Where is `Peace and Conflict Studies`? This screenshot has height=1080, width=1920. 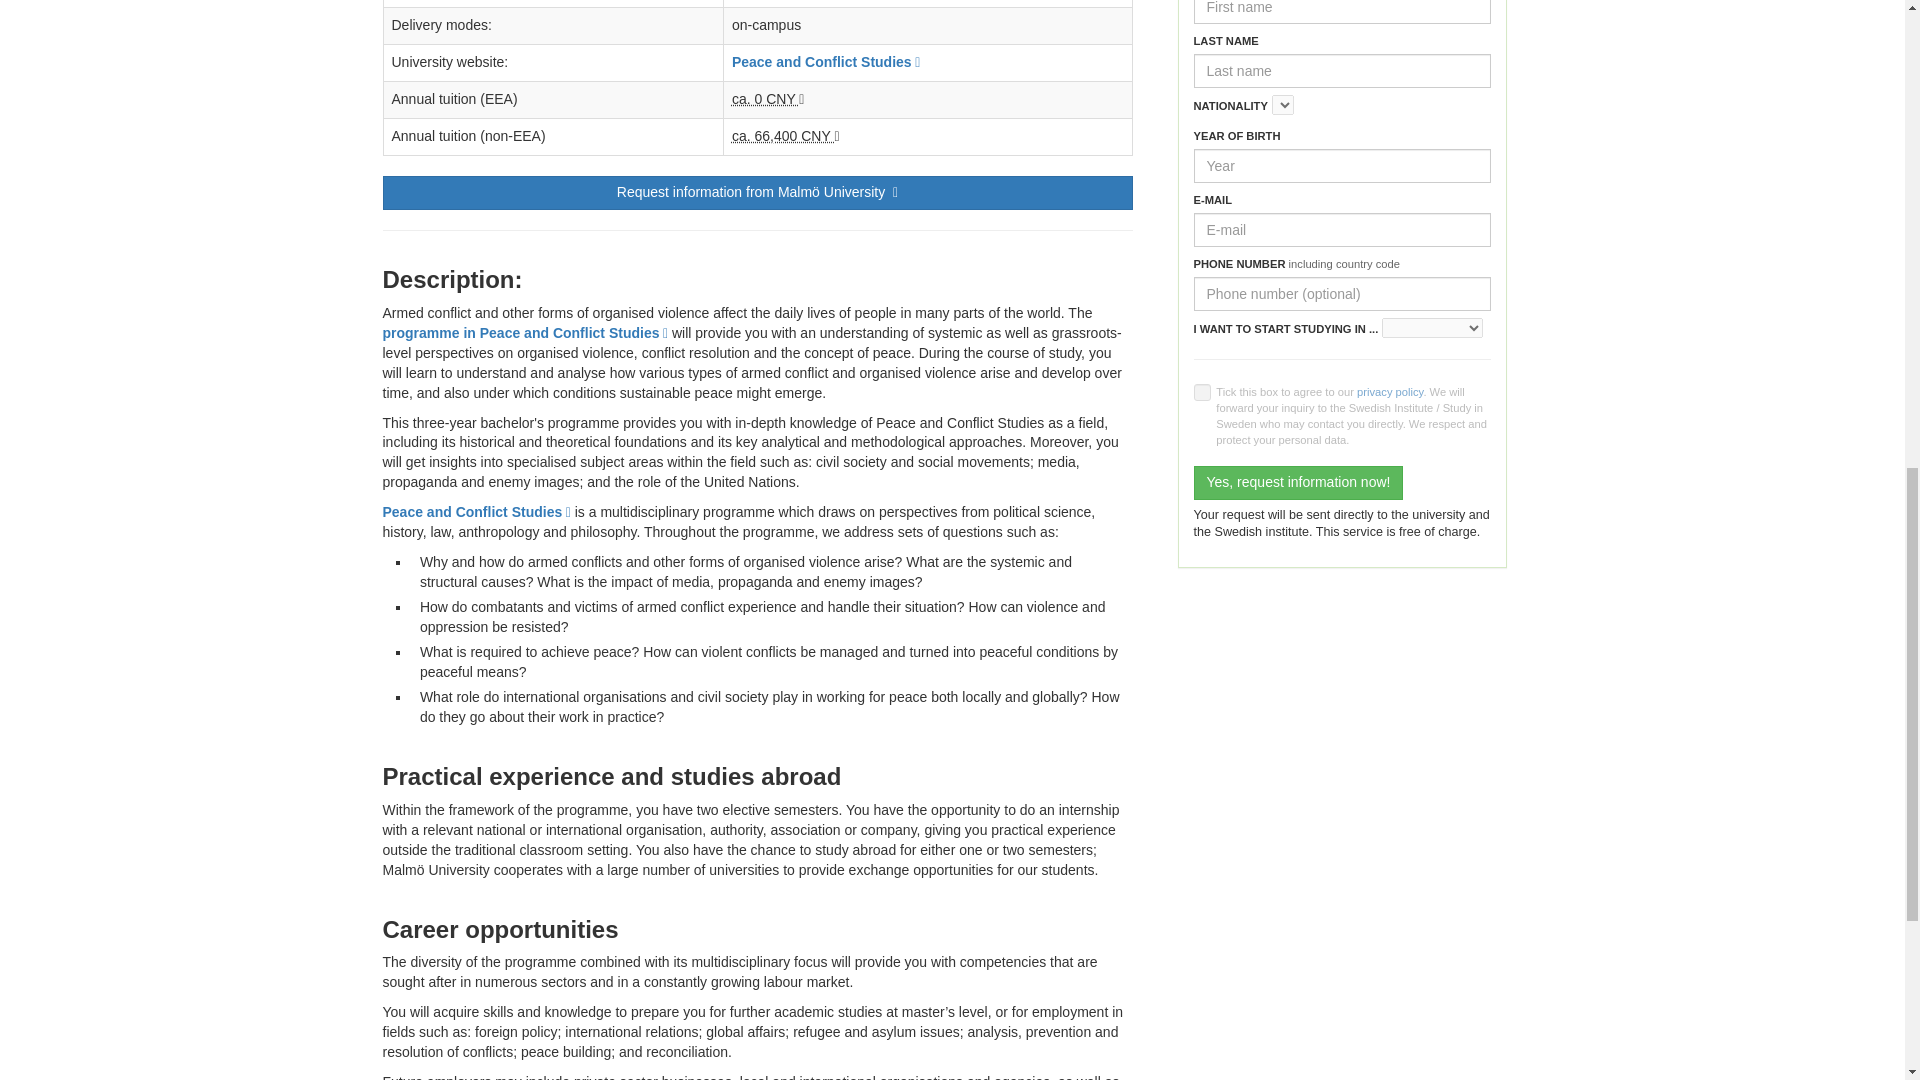
Peace and Conflict Studies is located at coordinates (825, 62).